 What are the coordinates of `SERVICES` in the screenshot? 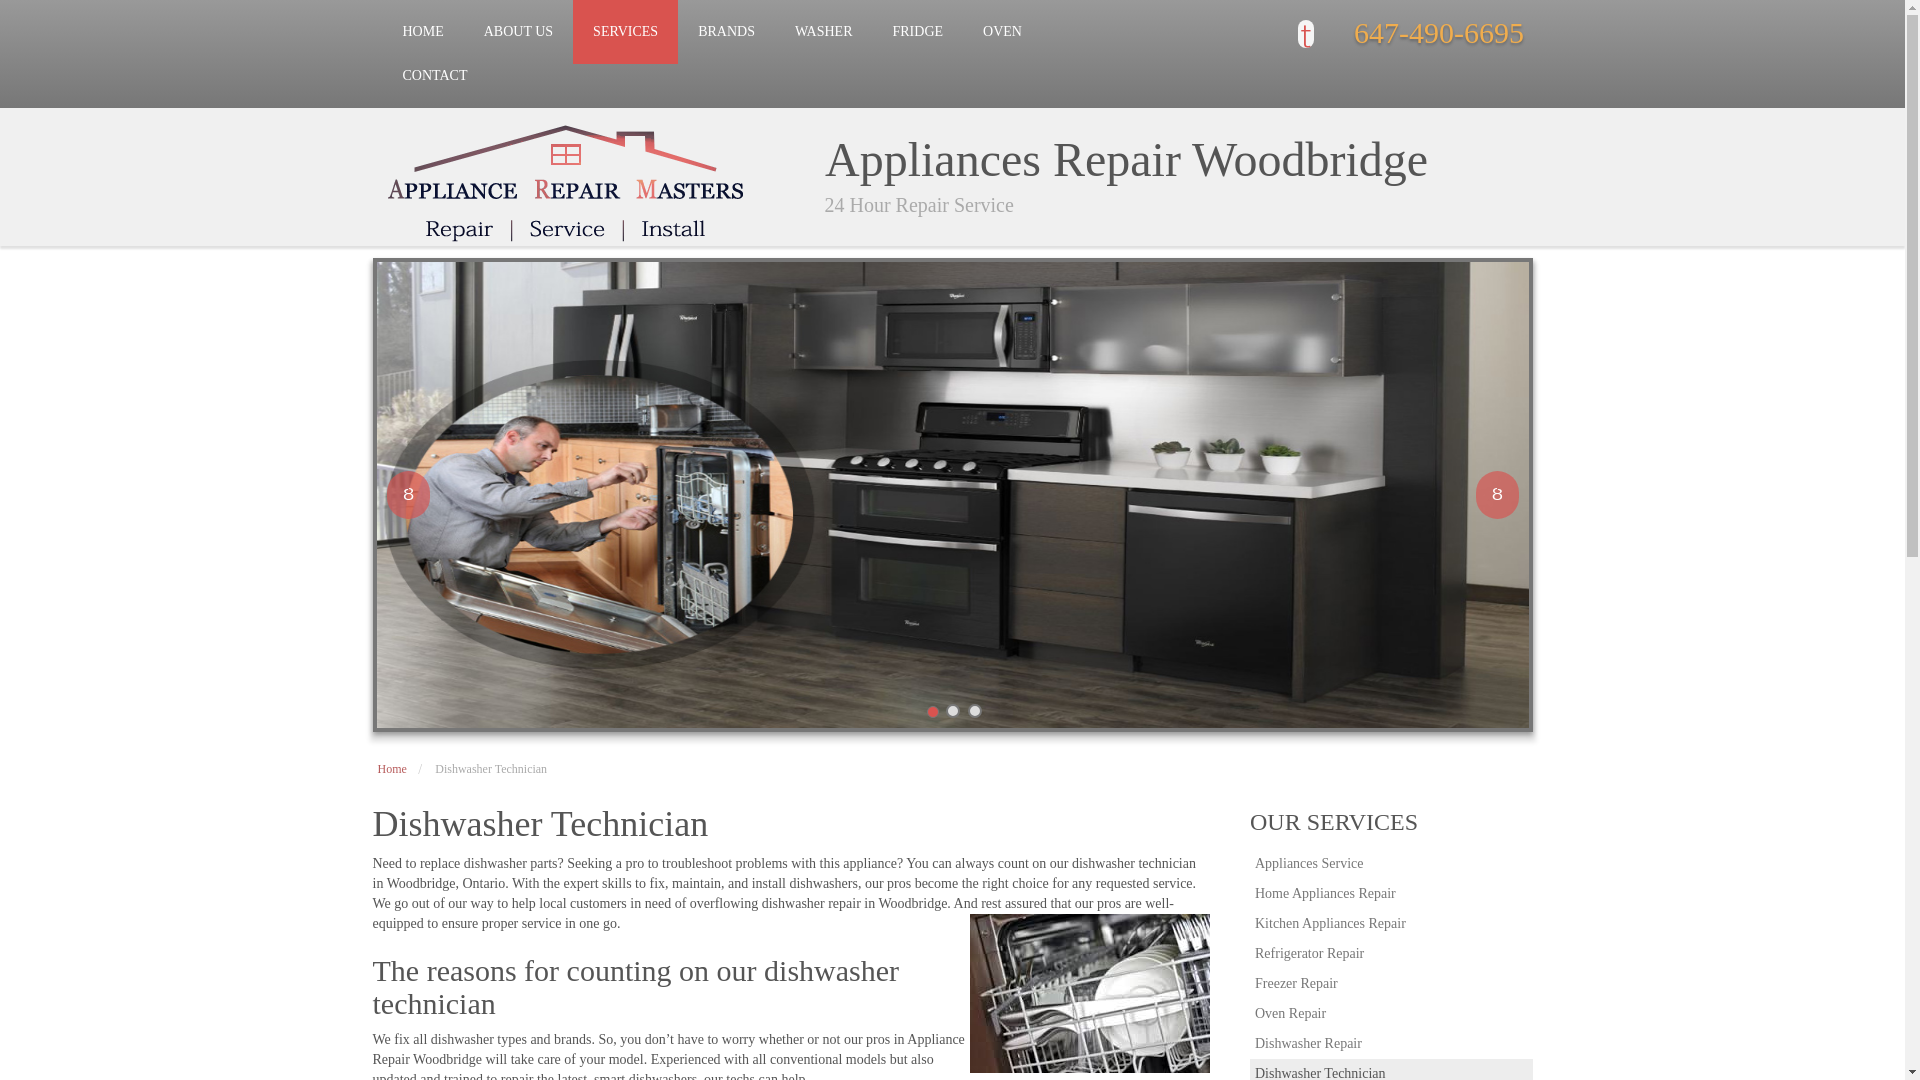 It's located at (624, 32).